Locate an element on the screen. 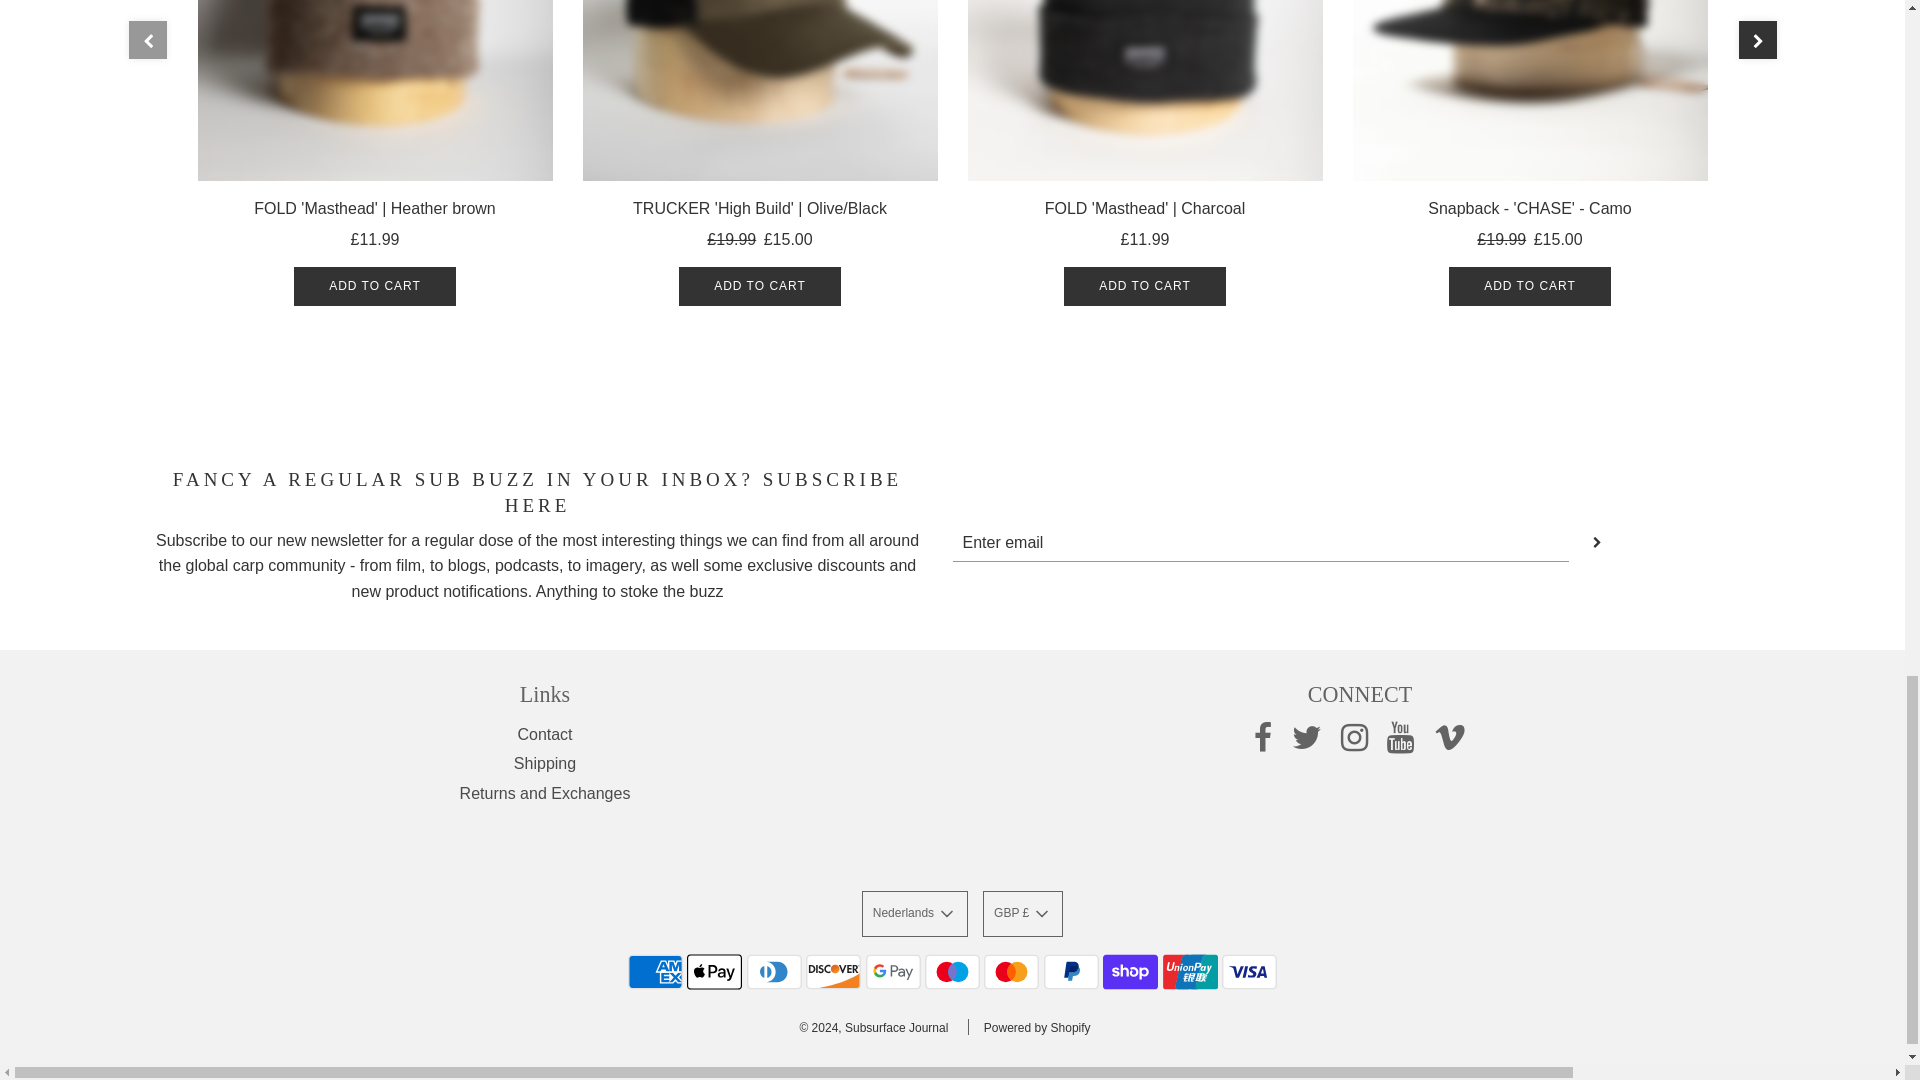 The image size is (1920, 1080). American Express is located at coordinates (655, 972).